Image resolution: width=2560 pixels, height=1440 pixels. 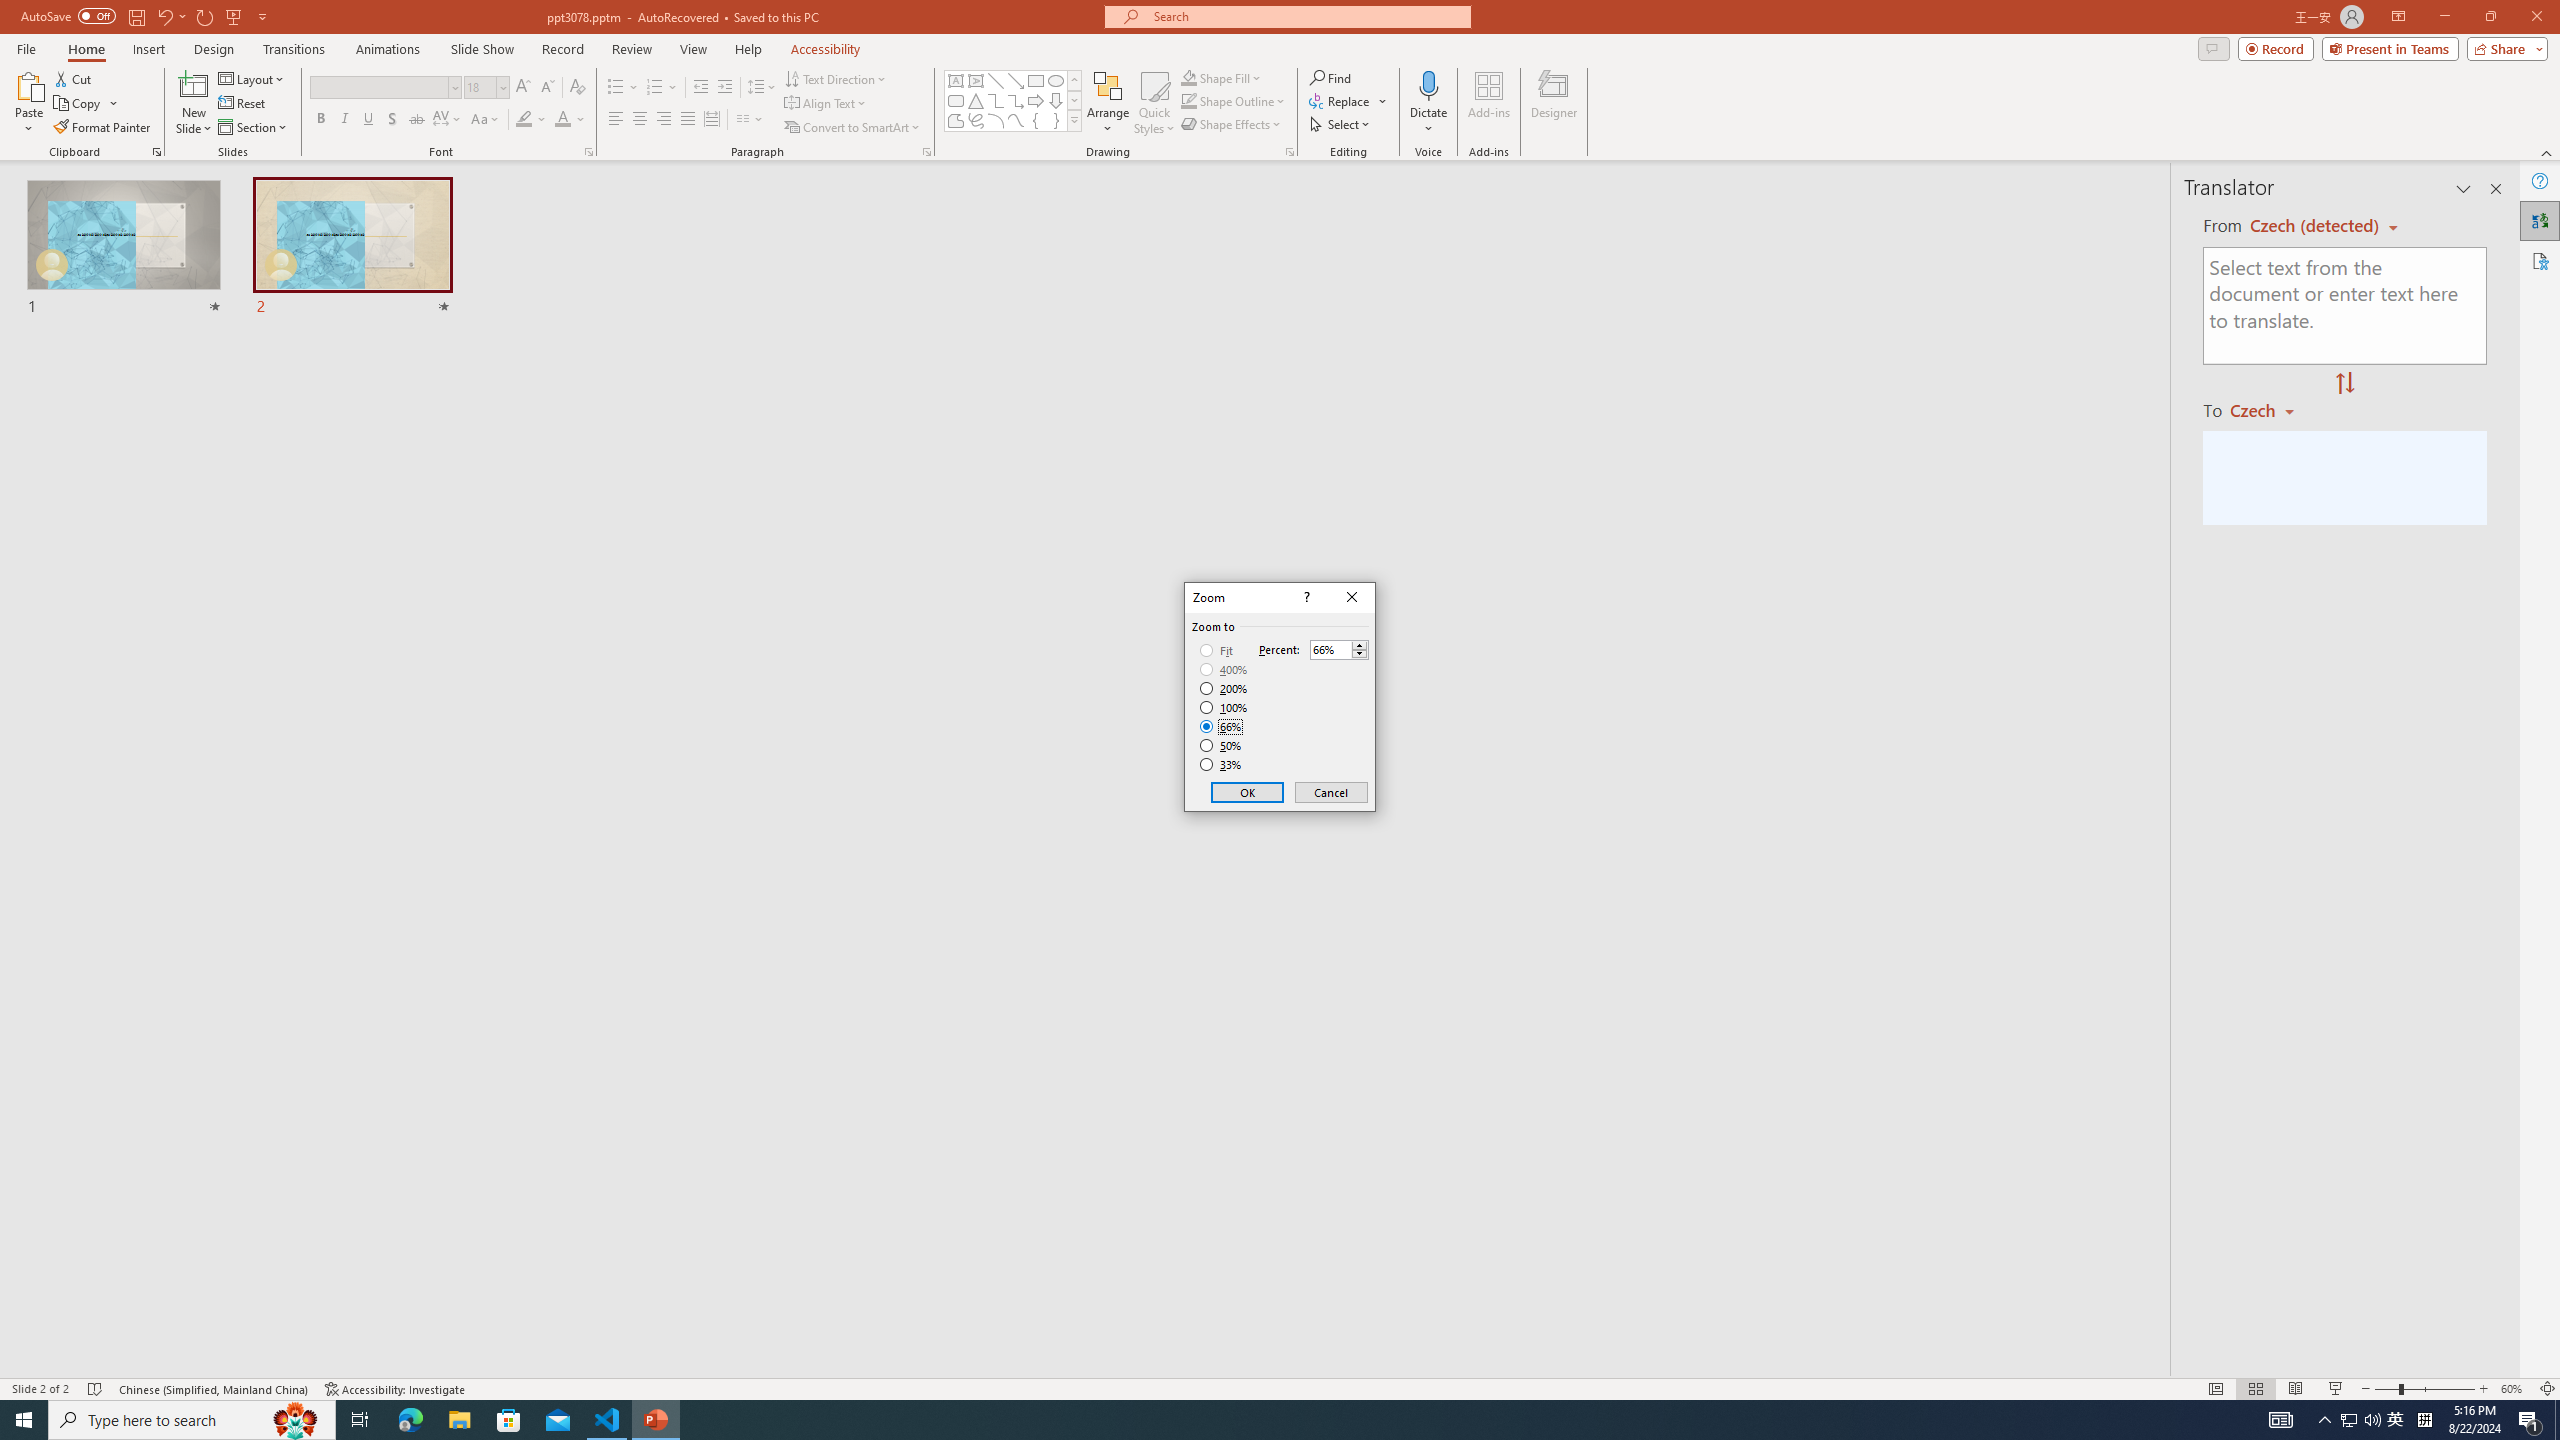 I want to click on Swap "from" and "to" languages., so click(x=2344, y=384).